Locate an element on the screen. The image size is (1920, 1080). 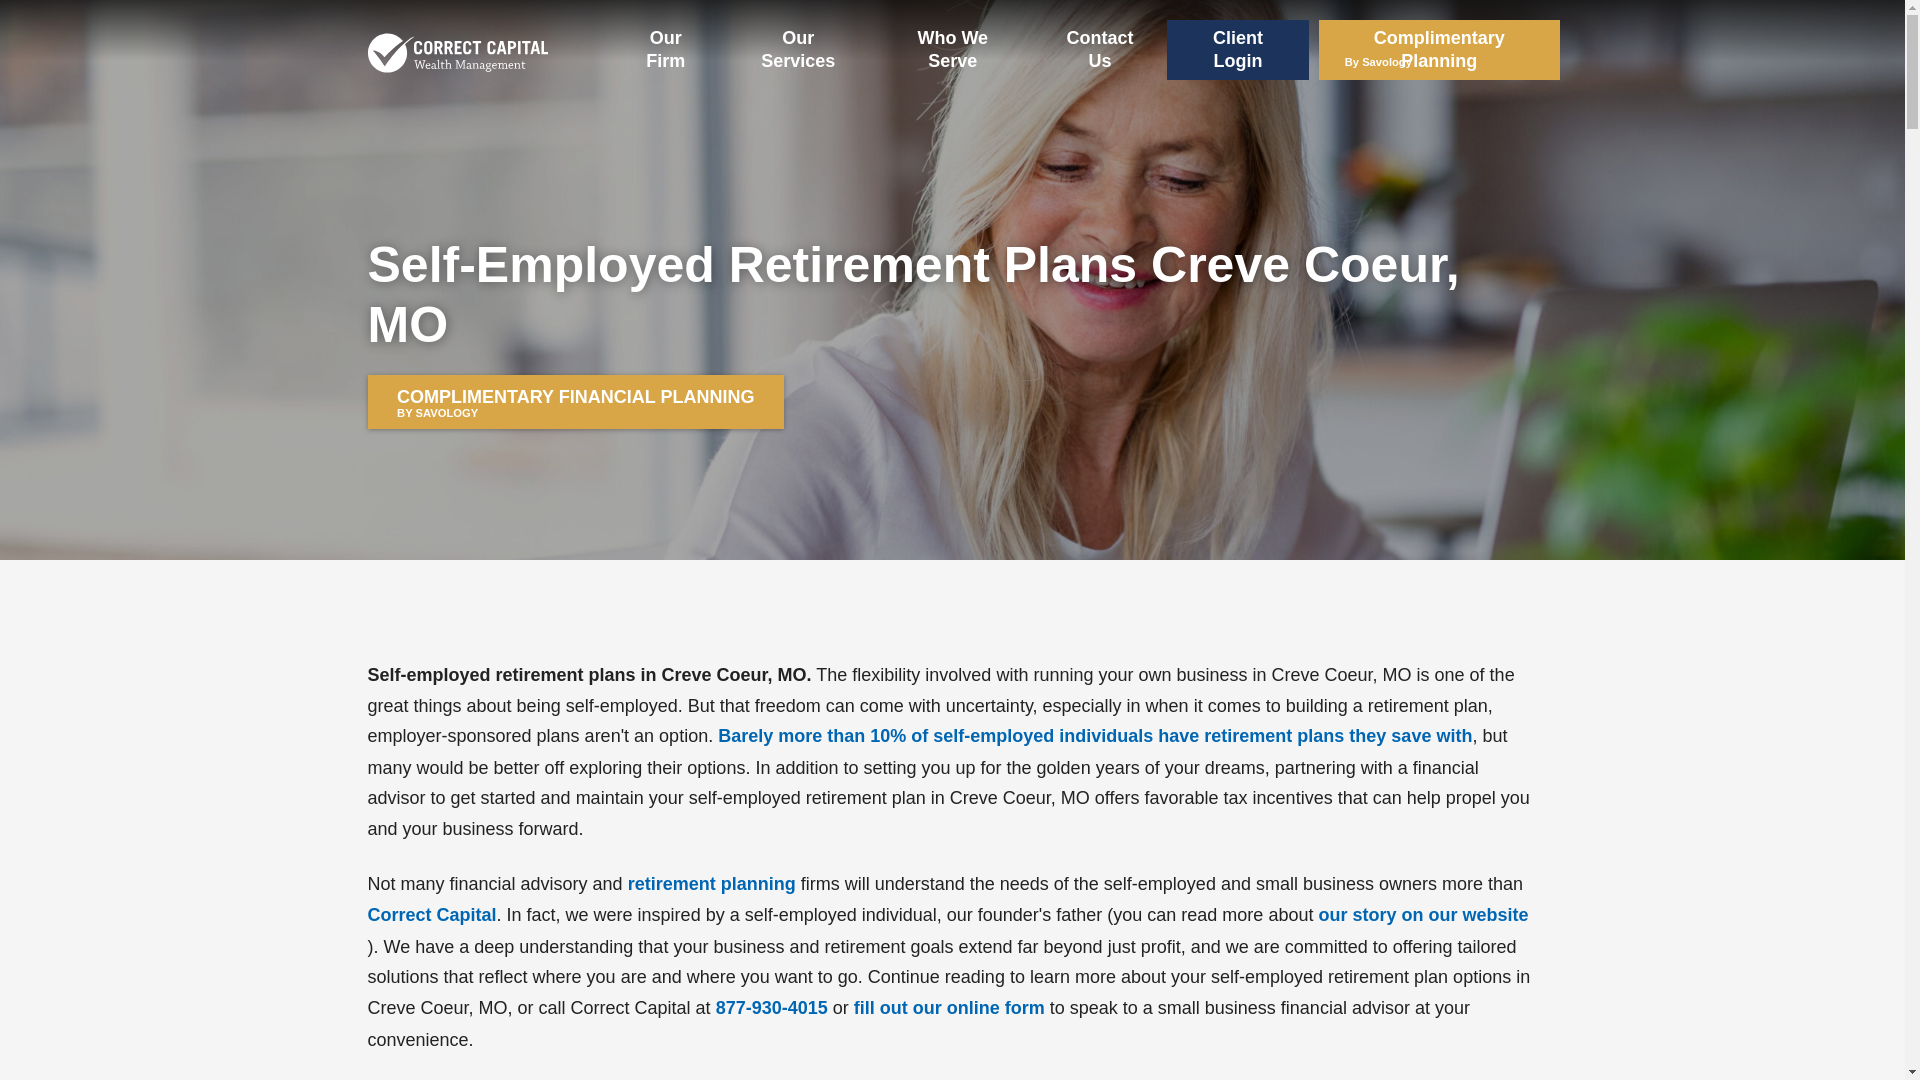
Who We Serve is located at coordinates (576, 401).